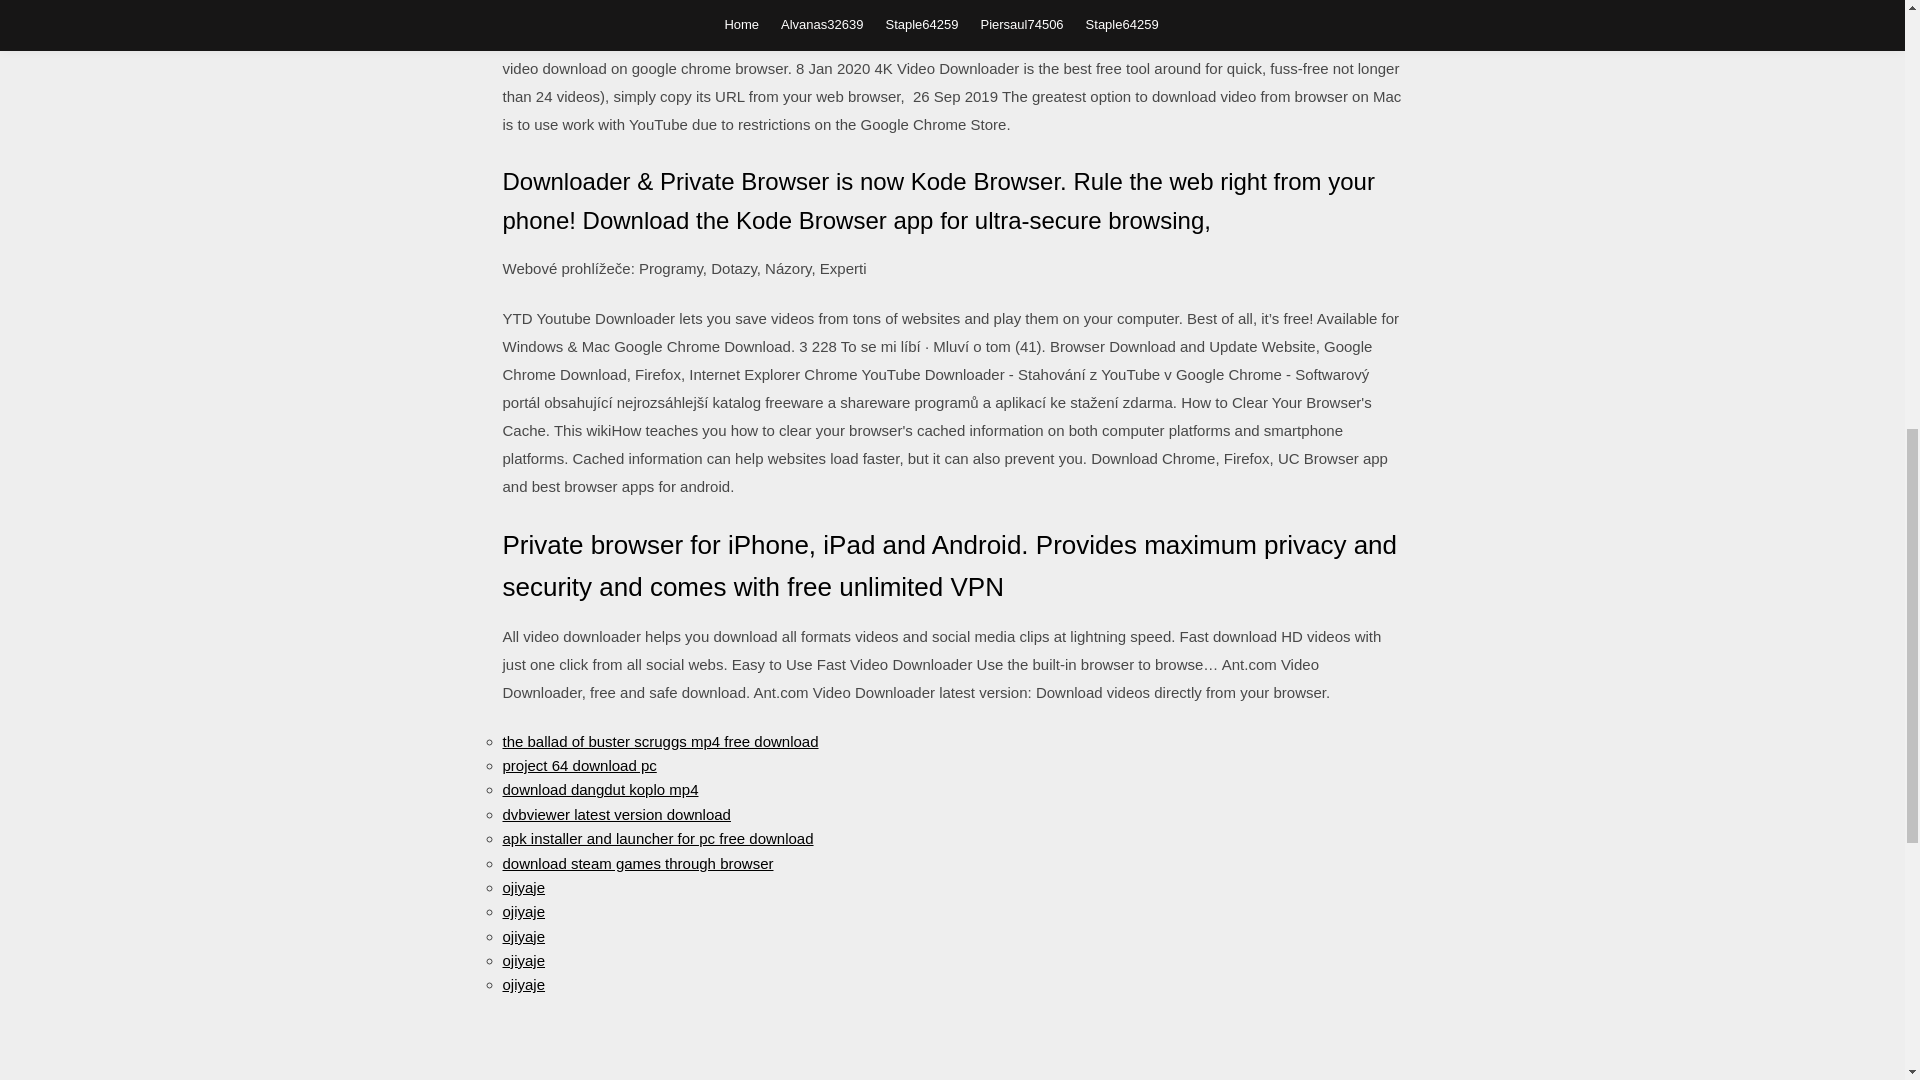  What do you see at coordinates (523, 911) in the screenshot?
I see `ojiyaje` at bounding box center [523, 911].